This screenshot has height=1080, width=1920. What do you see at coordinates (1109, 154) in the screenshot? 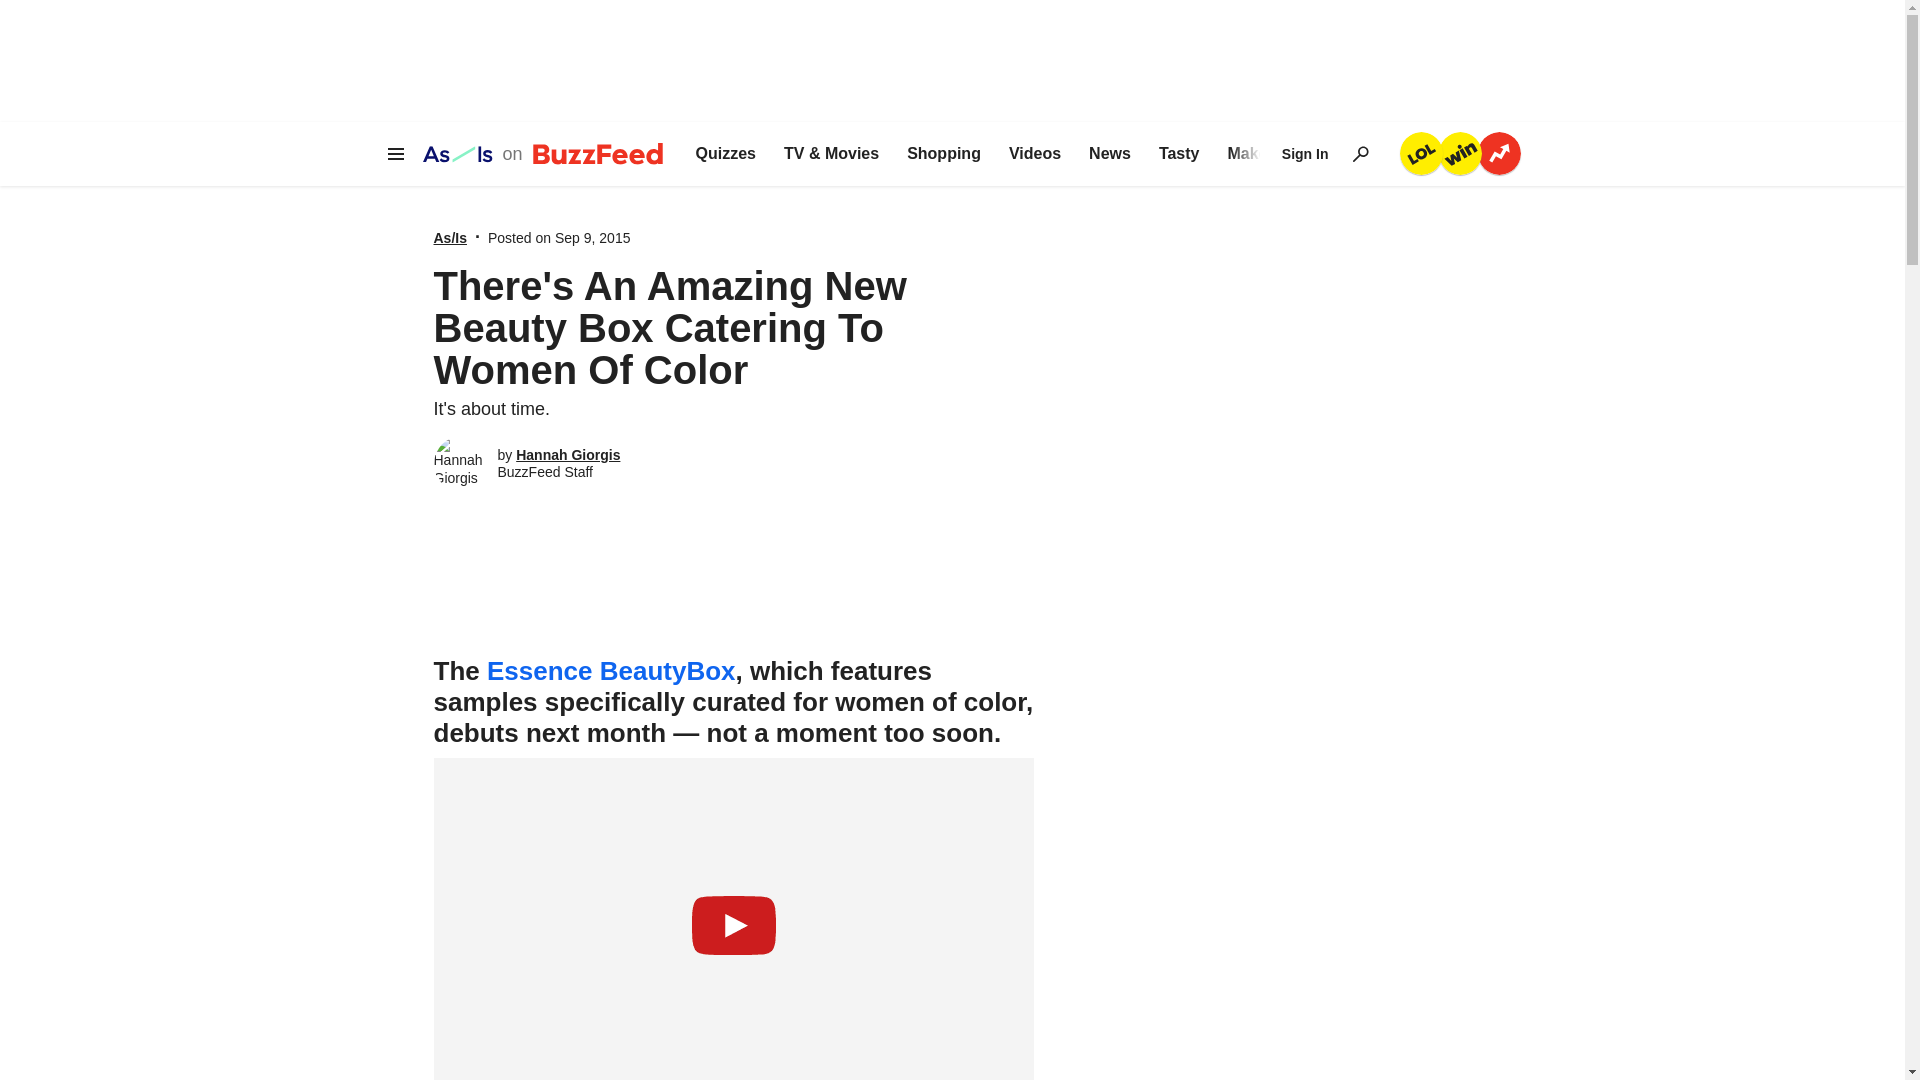
I see `News` at bounding box center [1109, 154].